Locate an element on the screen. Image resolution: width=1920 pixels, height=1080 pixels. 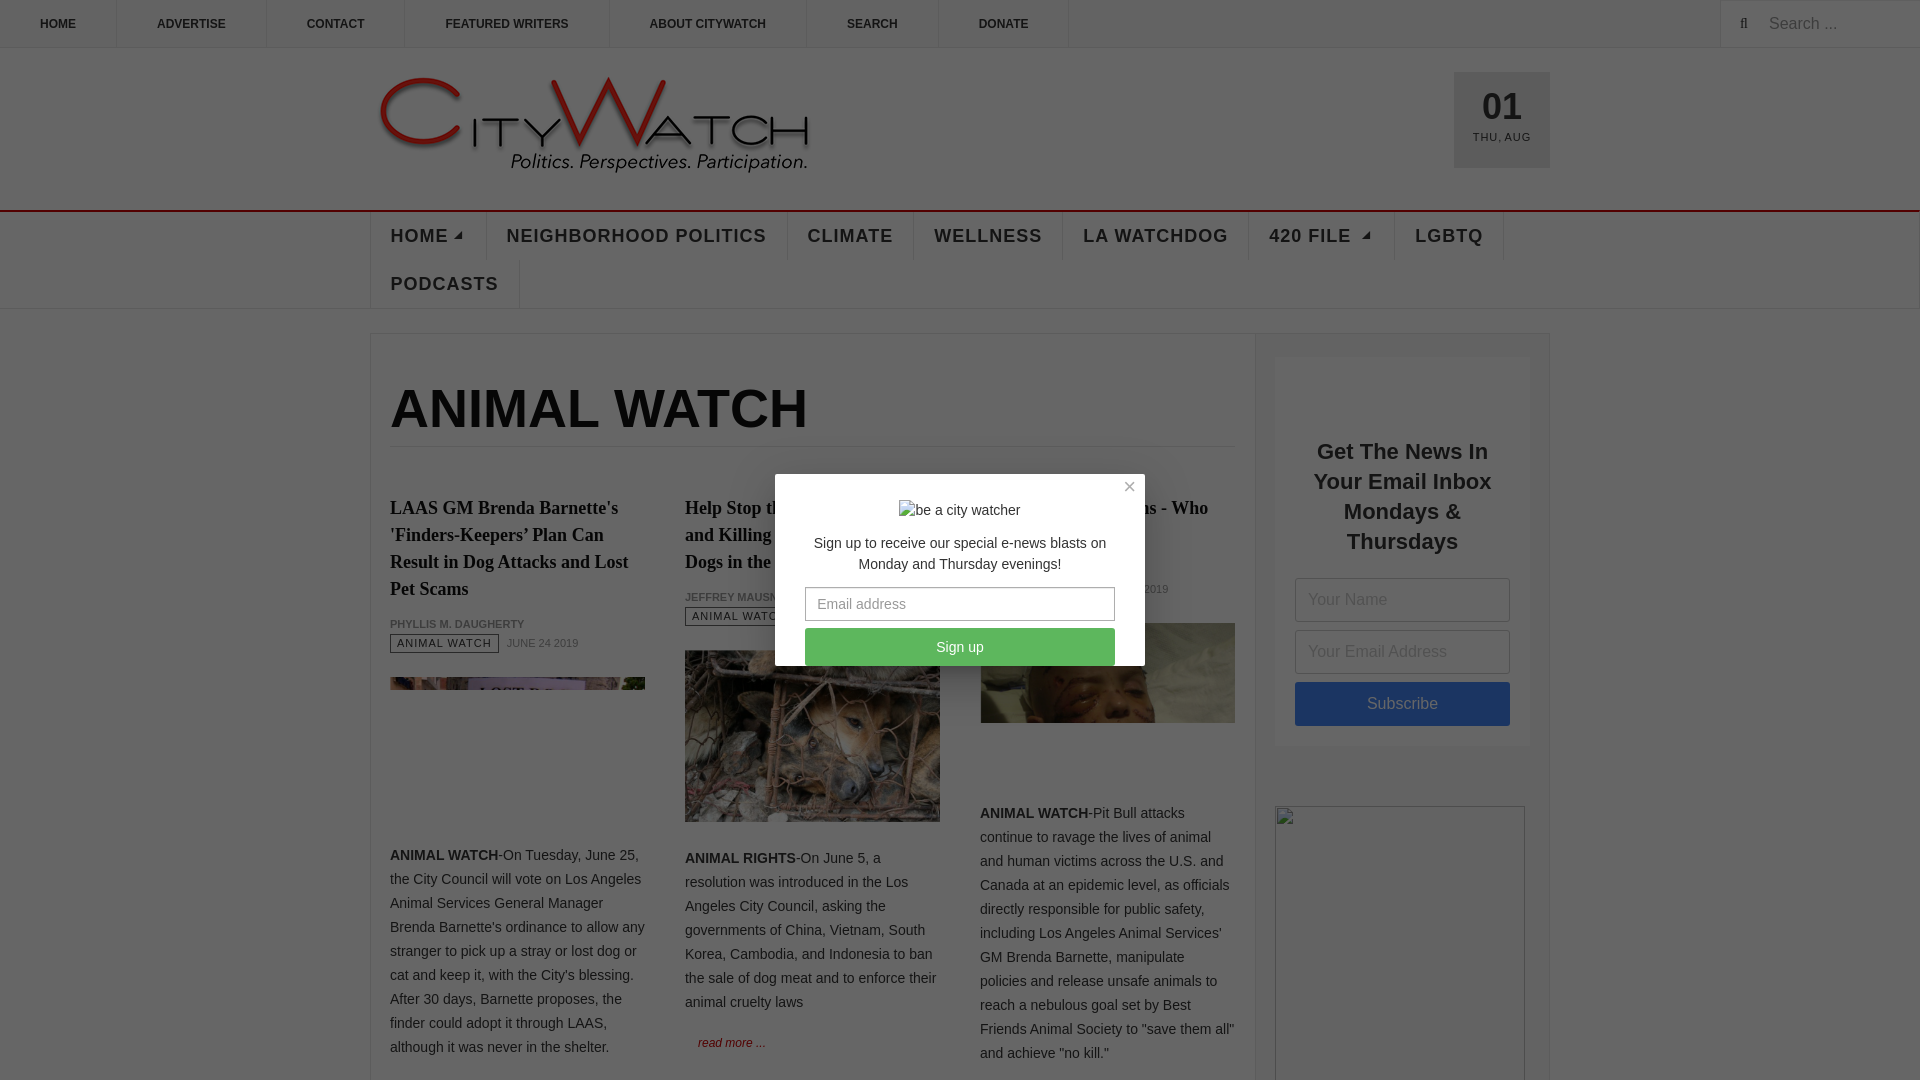
420 FILE is located at coordinates (1322, 236).